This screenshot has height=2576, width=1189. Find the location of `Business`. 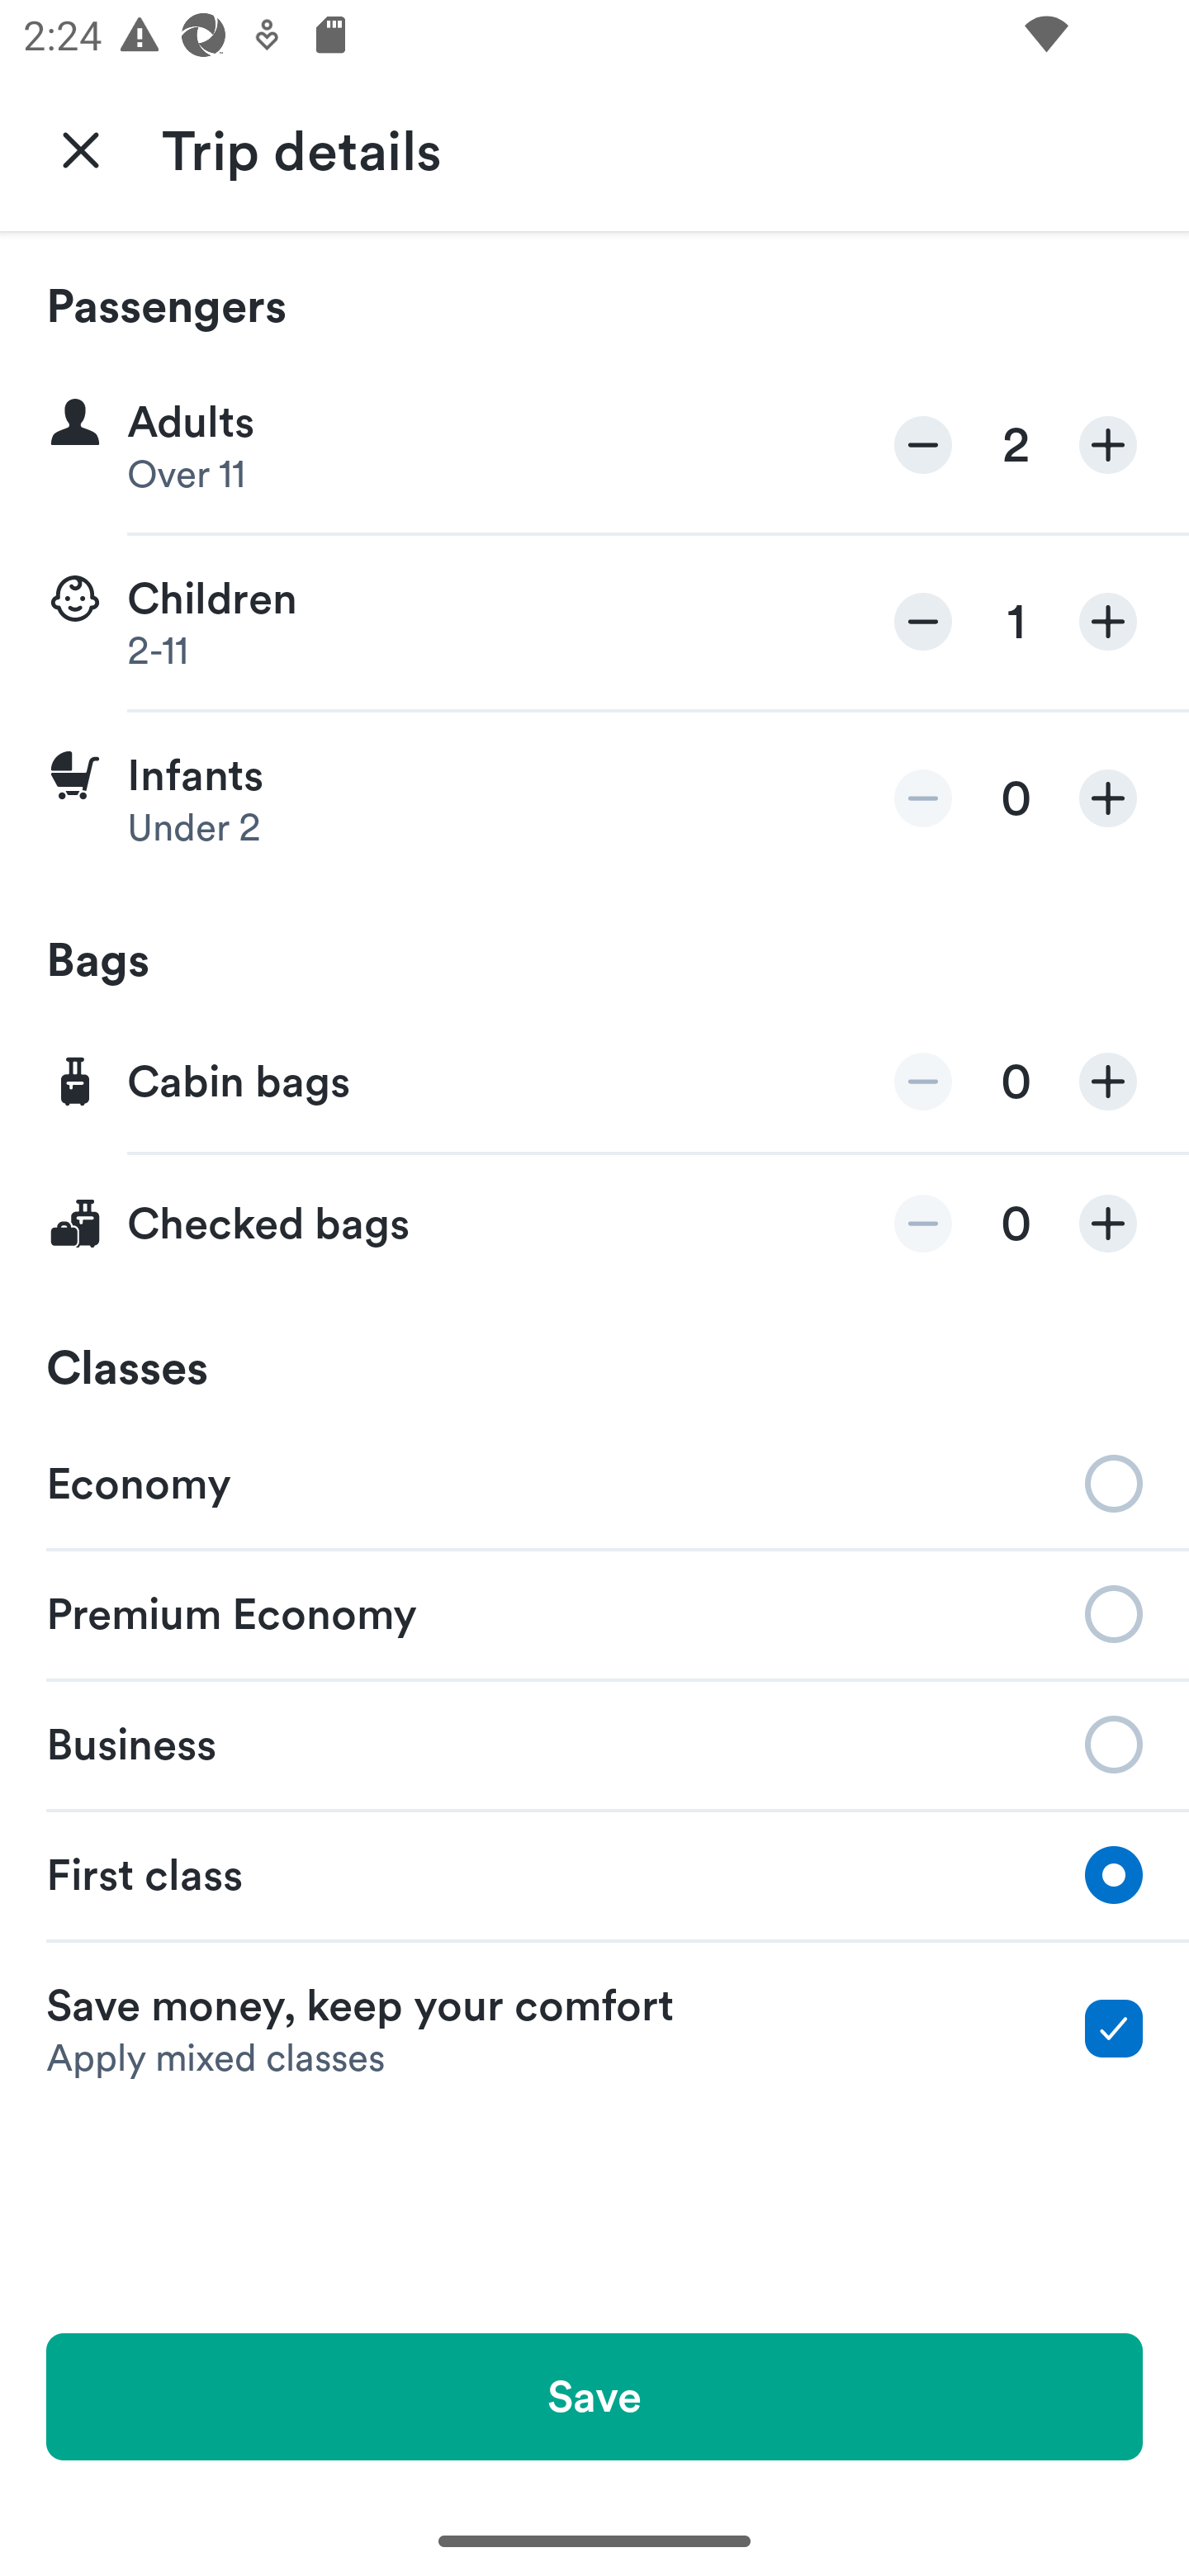

Business is located at coordinates (594, 1742).